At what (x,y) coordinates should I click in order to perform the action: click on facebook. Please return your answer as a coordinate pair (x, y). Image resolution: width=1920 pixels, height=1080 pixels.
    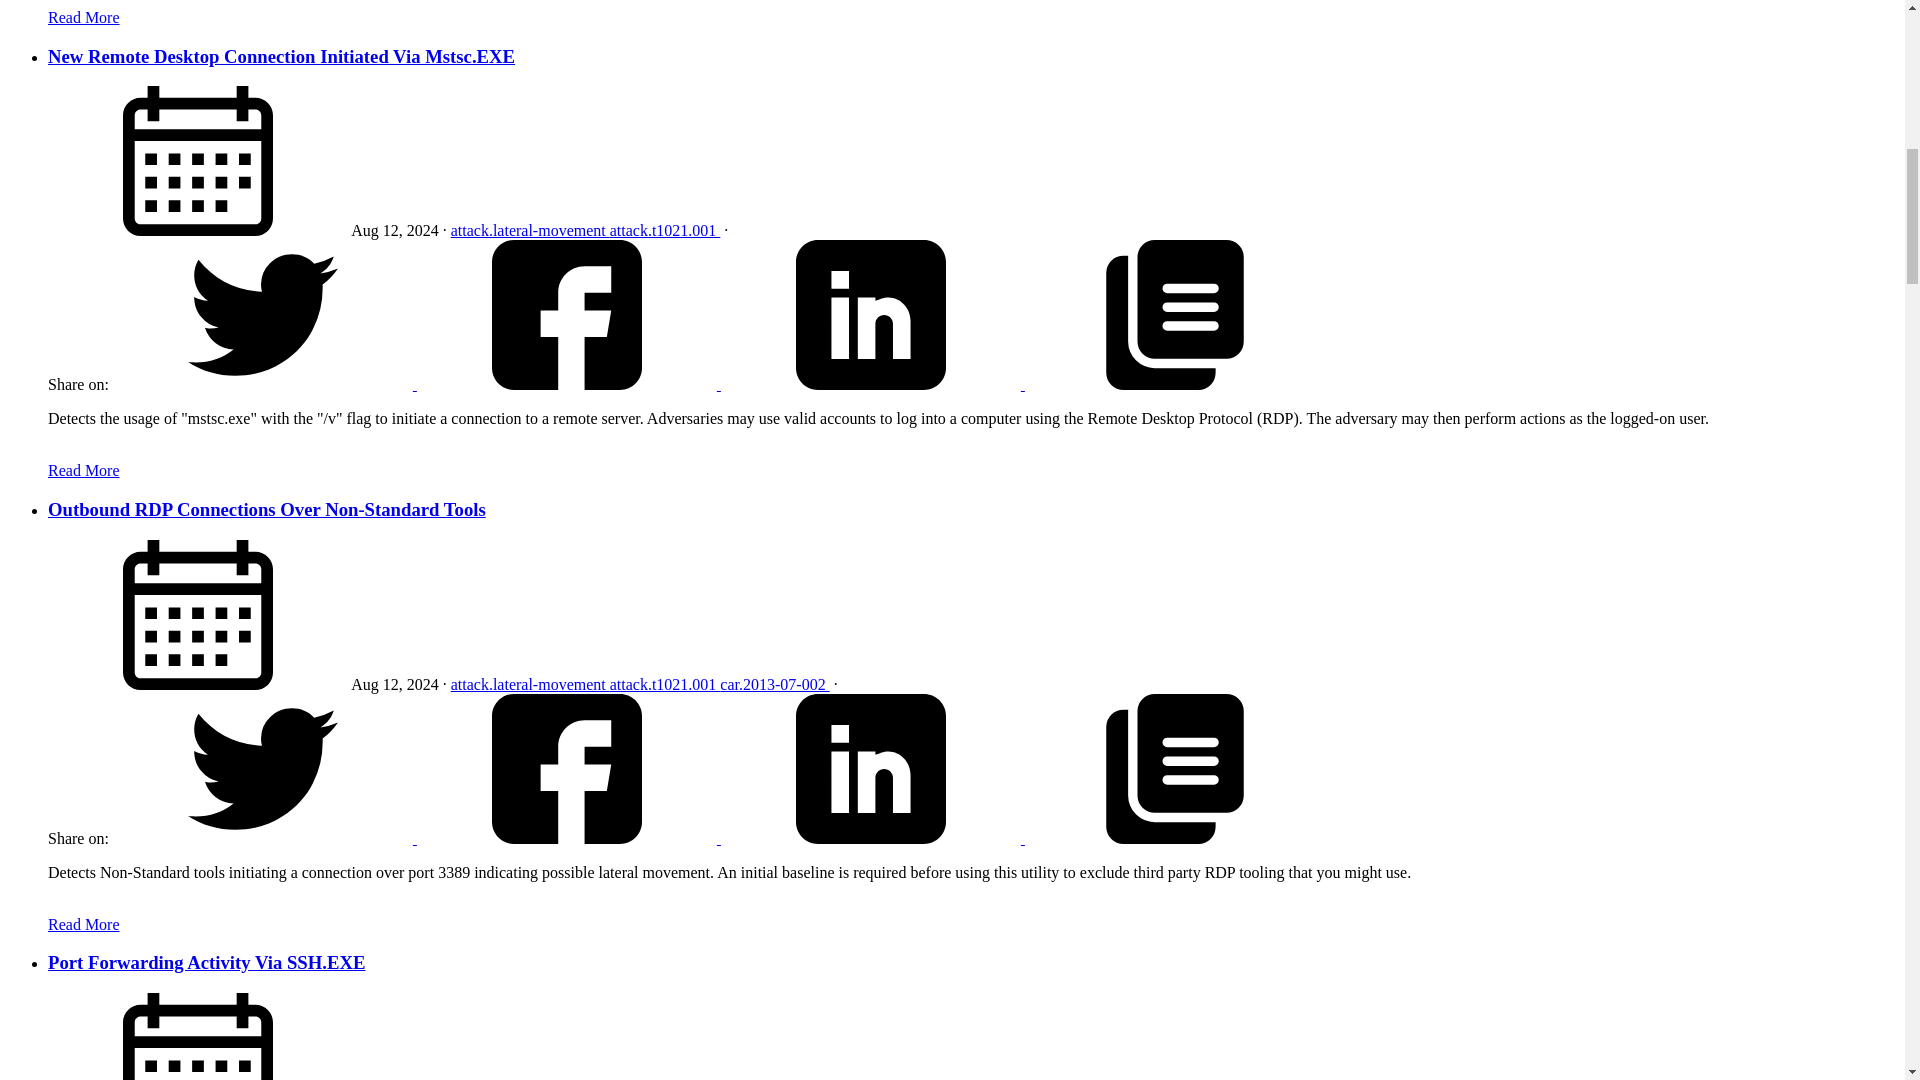
    Looking at the image, I should click on (568, 384).